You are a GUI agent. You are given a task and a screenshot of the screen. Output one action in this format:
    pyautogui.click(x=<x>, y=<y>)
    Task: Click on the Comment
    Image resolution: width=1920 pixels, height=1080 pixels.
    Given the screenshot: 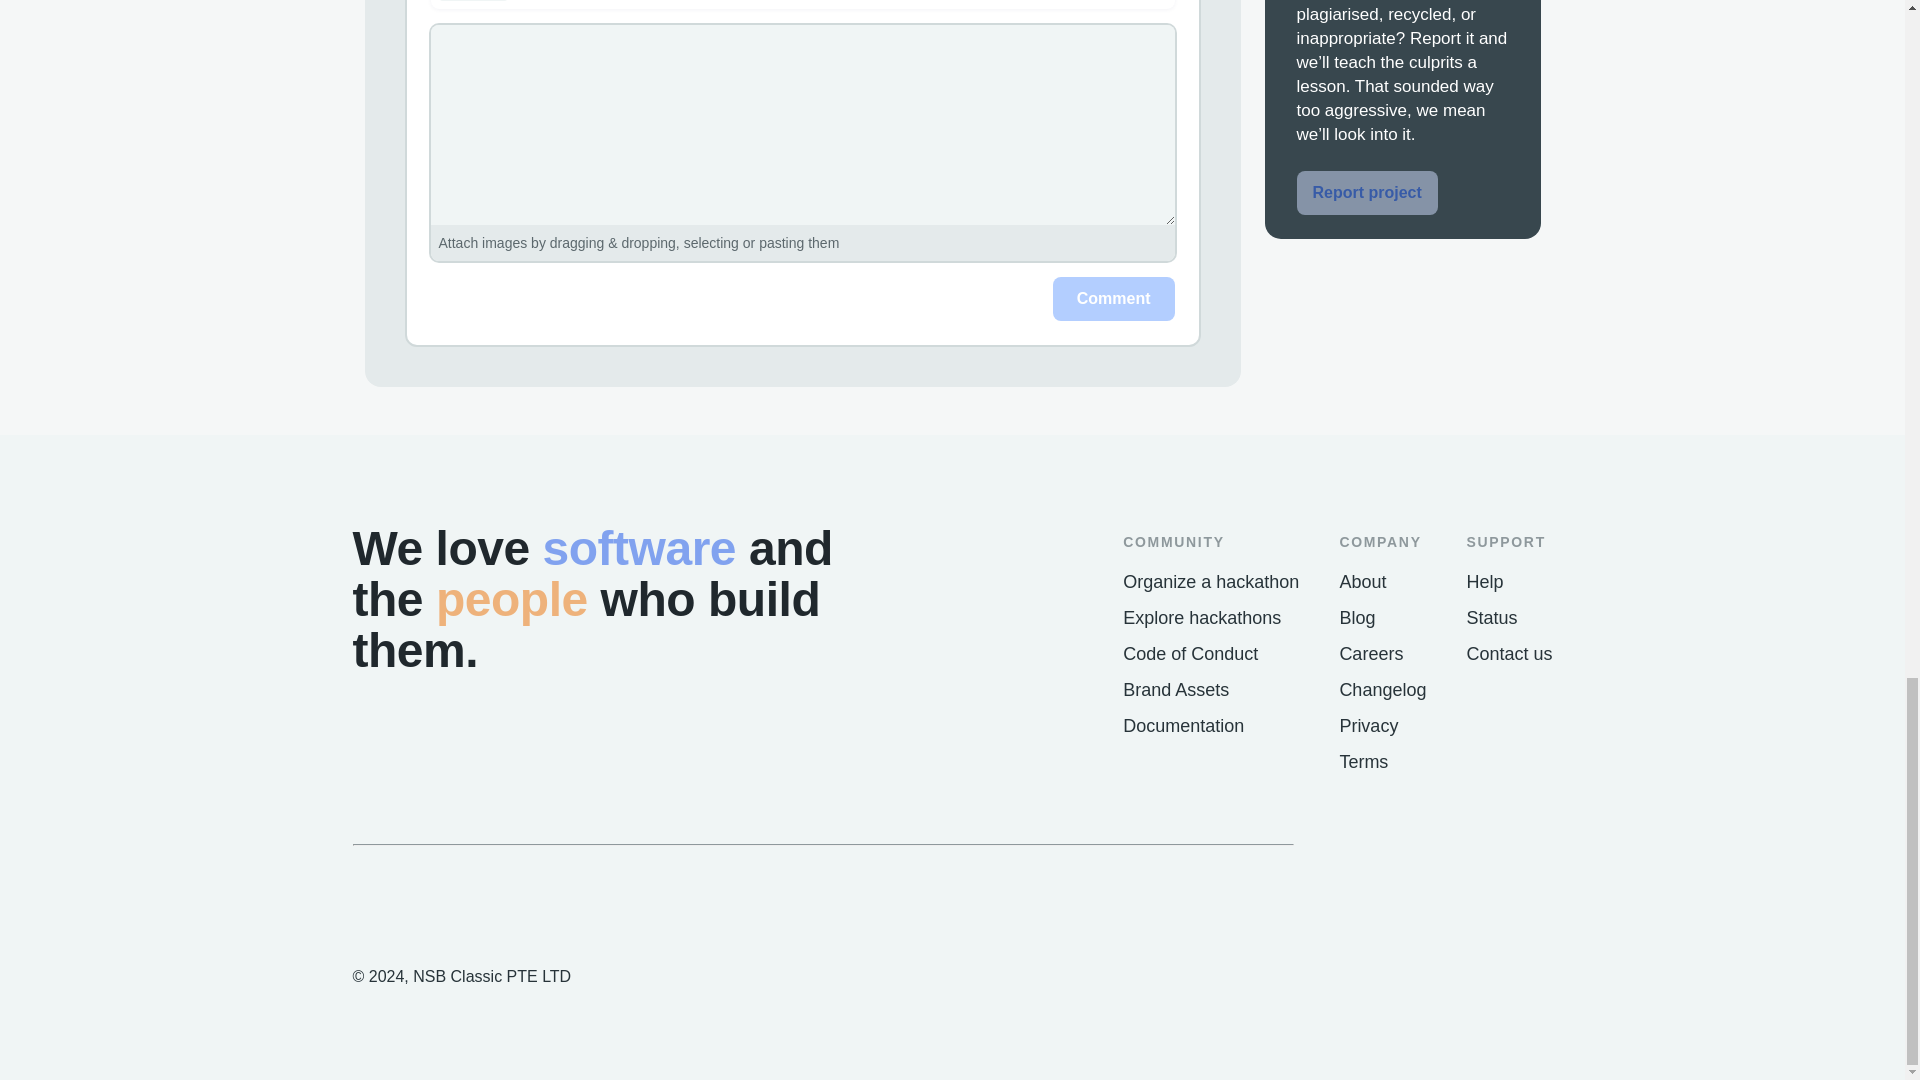 What is the action you would take?
    pyautogui.click(x=1114, y=298)
    